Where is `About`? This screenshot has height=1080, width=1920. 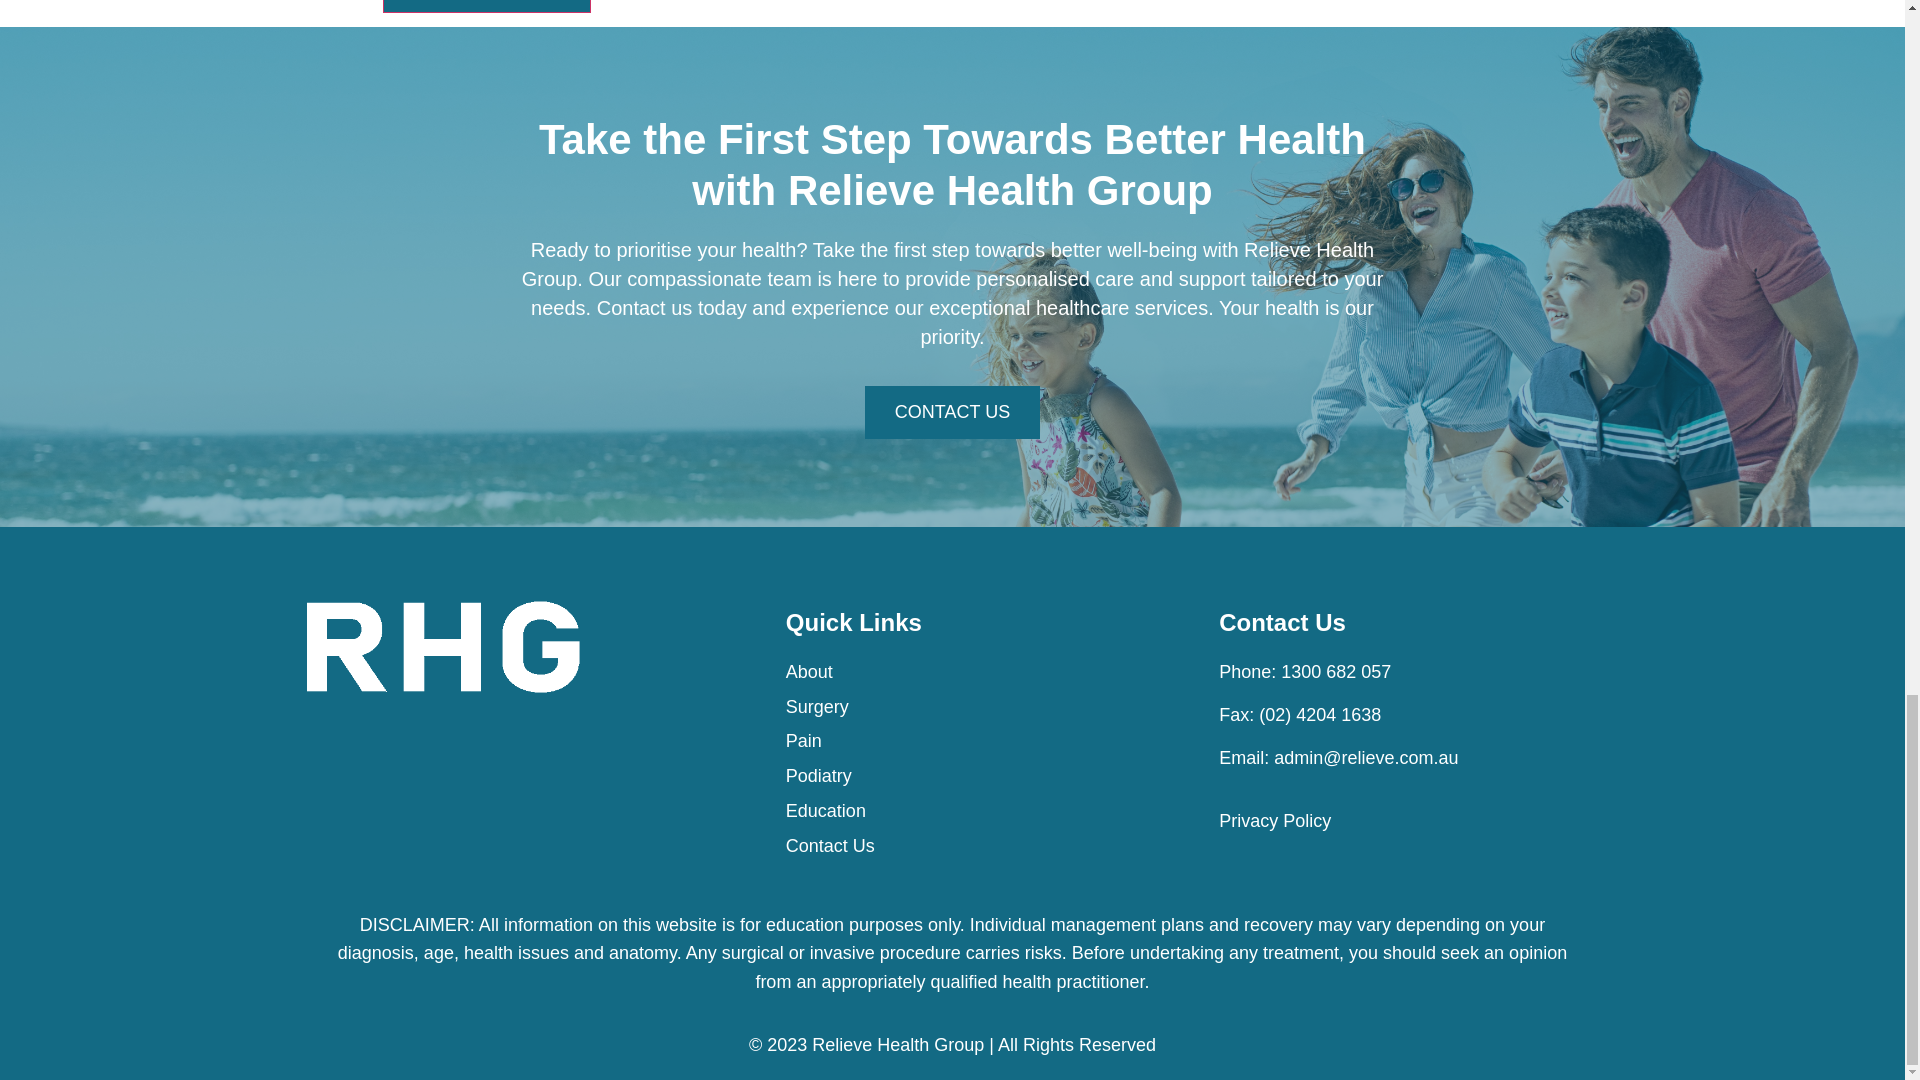
About is located at coordinates (977, 672).